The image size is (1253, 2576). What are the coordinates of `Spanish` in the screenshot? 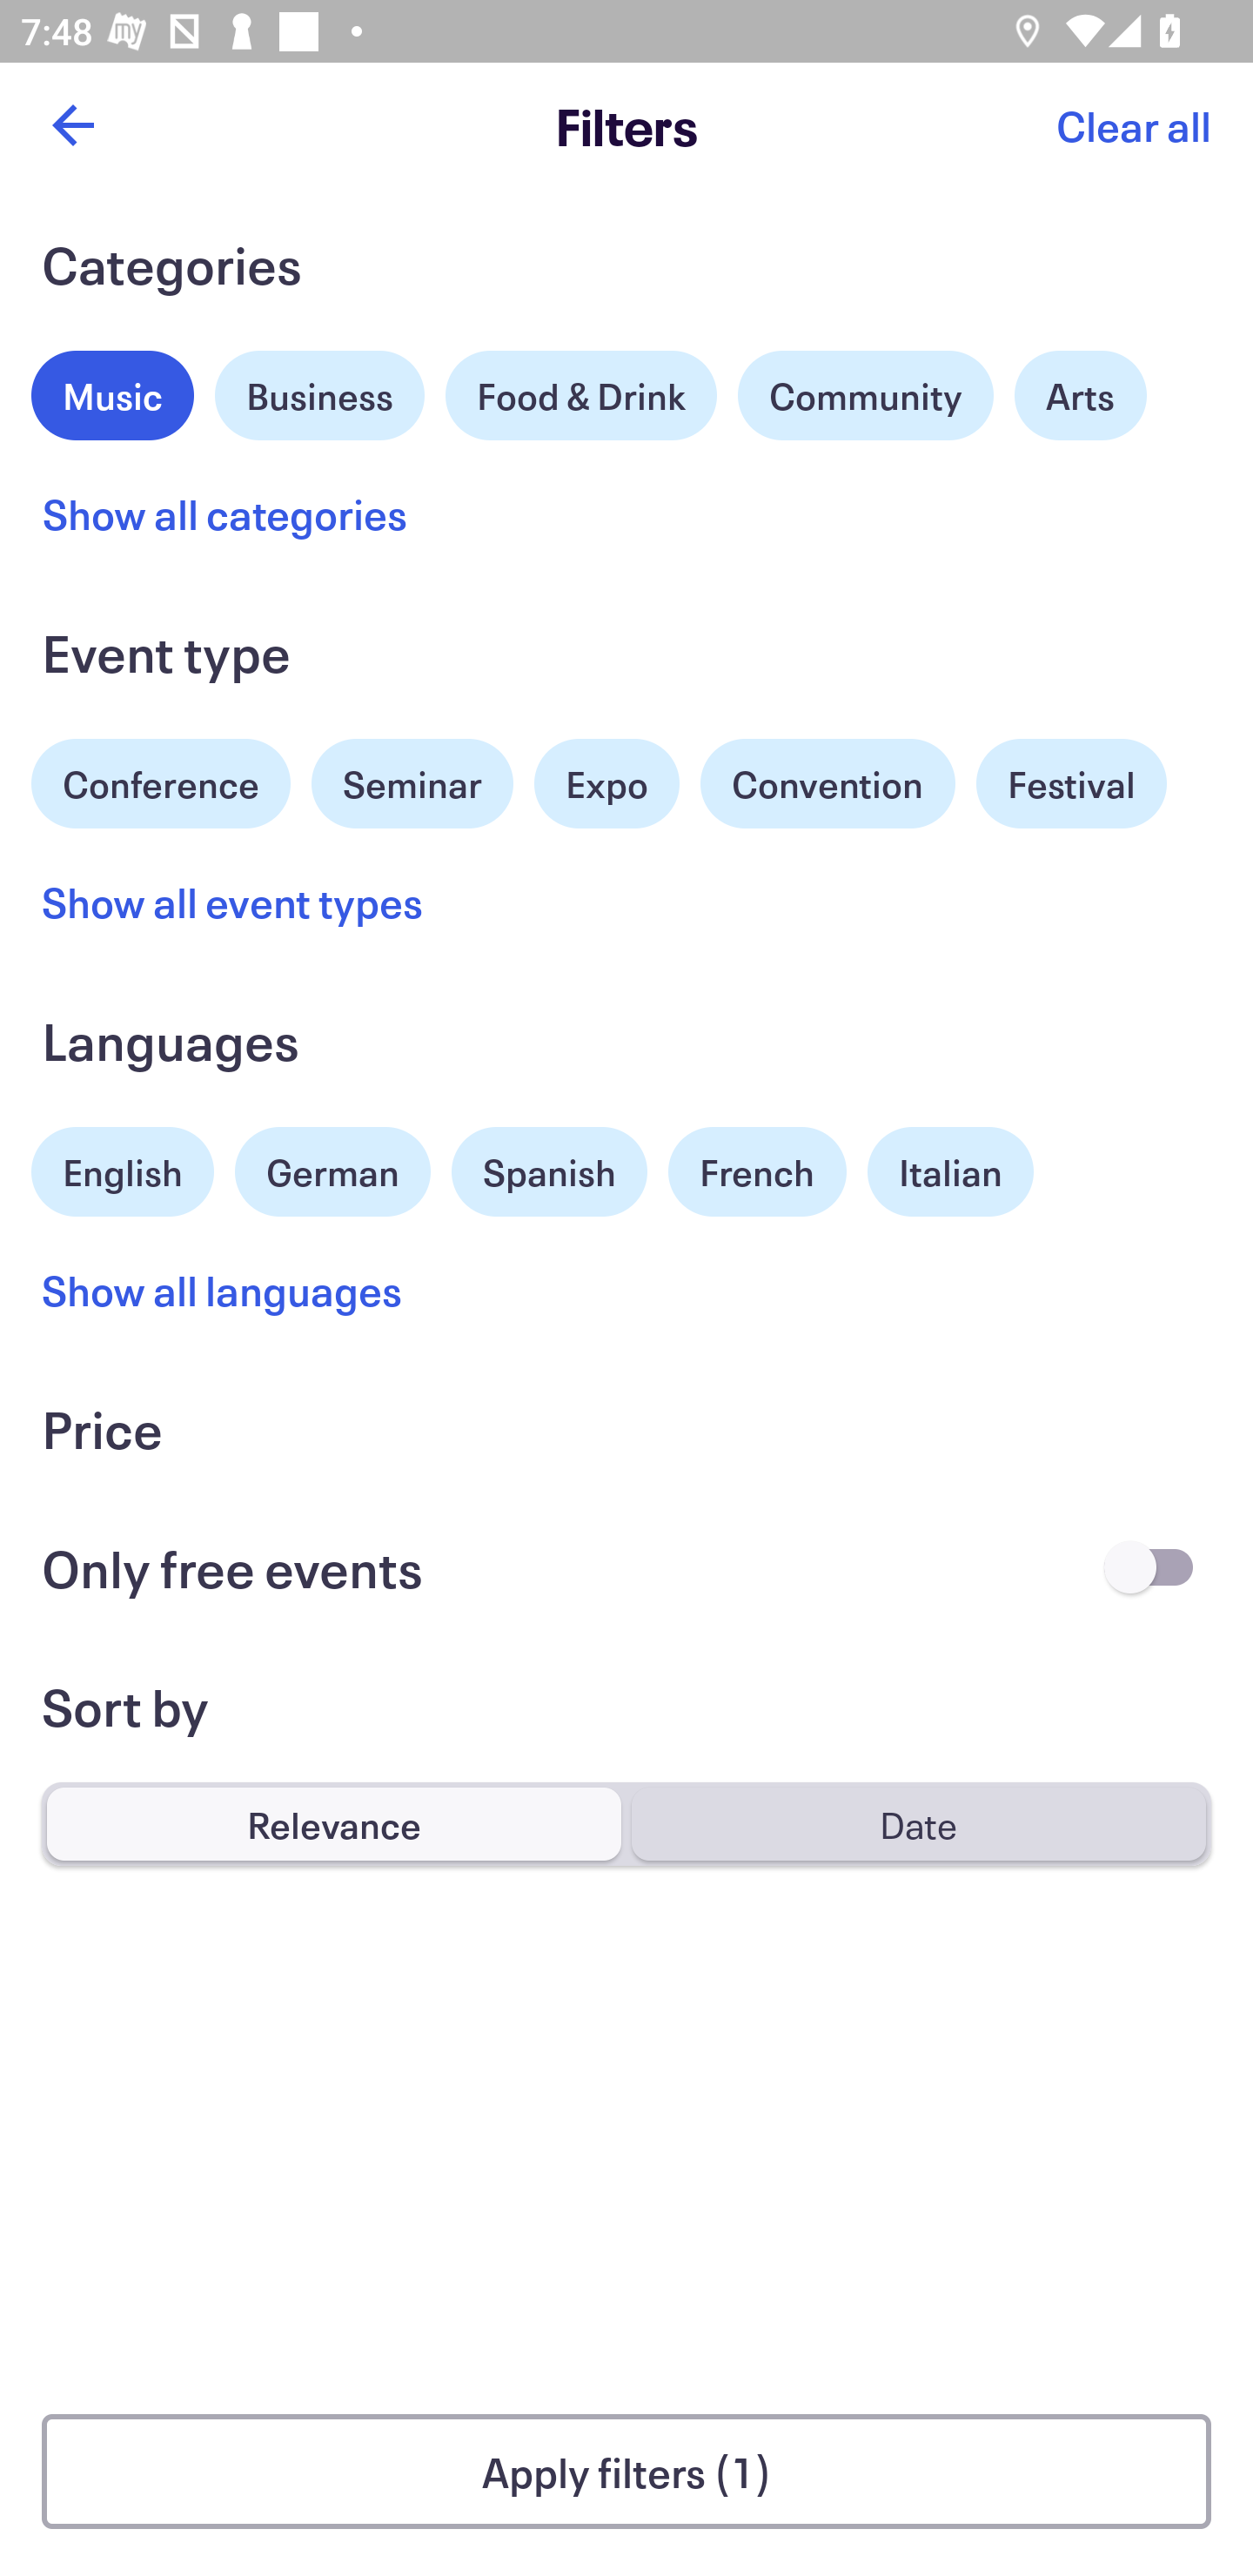 It's located at (549, 1171).